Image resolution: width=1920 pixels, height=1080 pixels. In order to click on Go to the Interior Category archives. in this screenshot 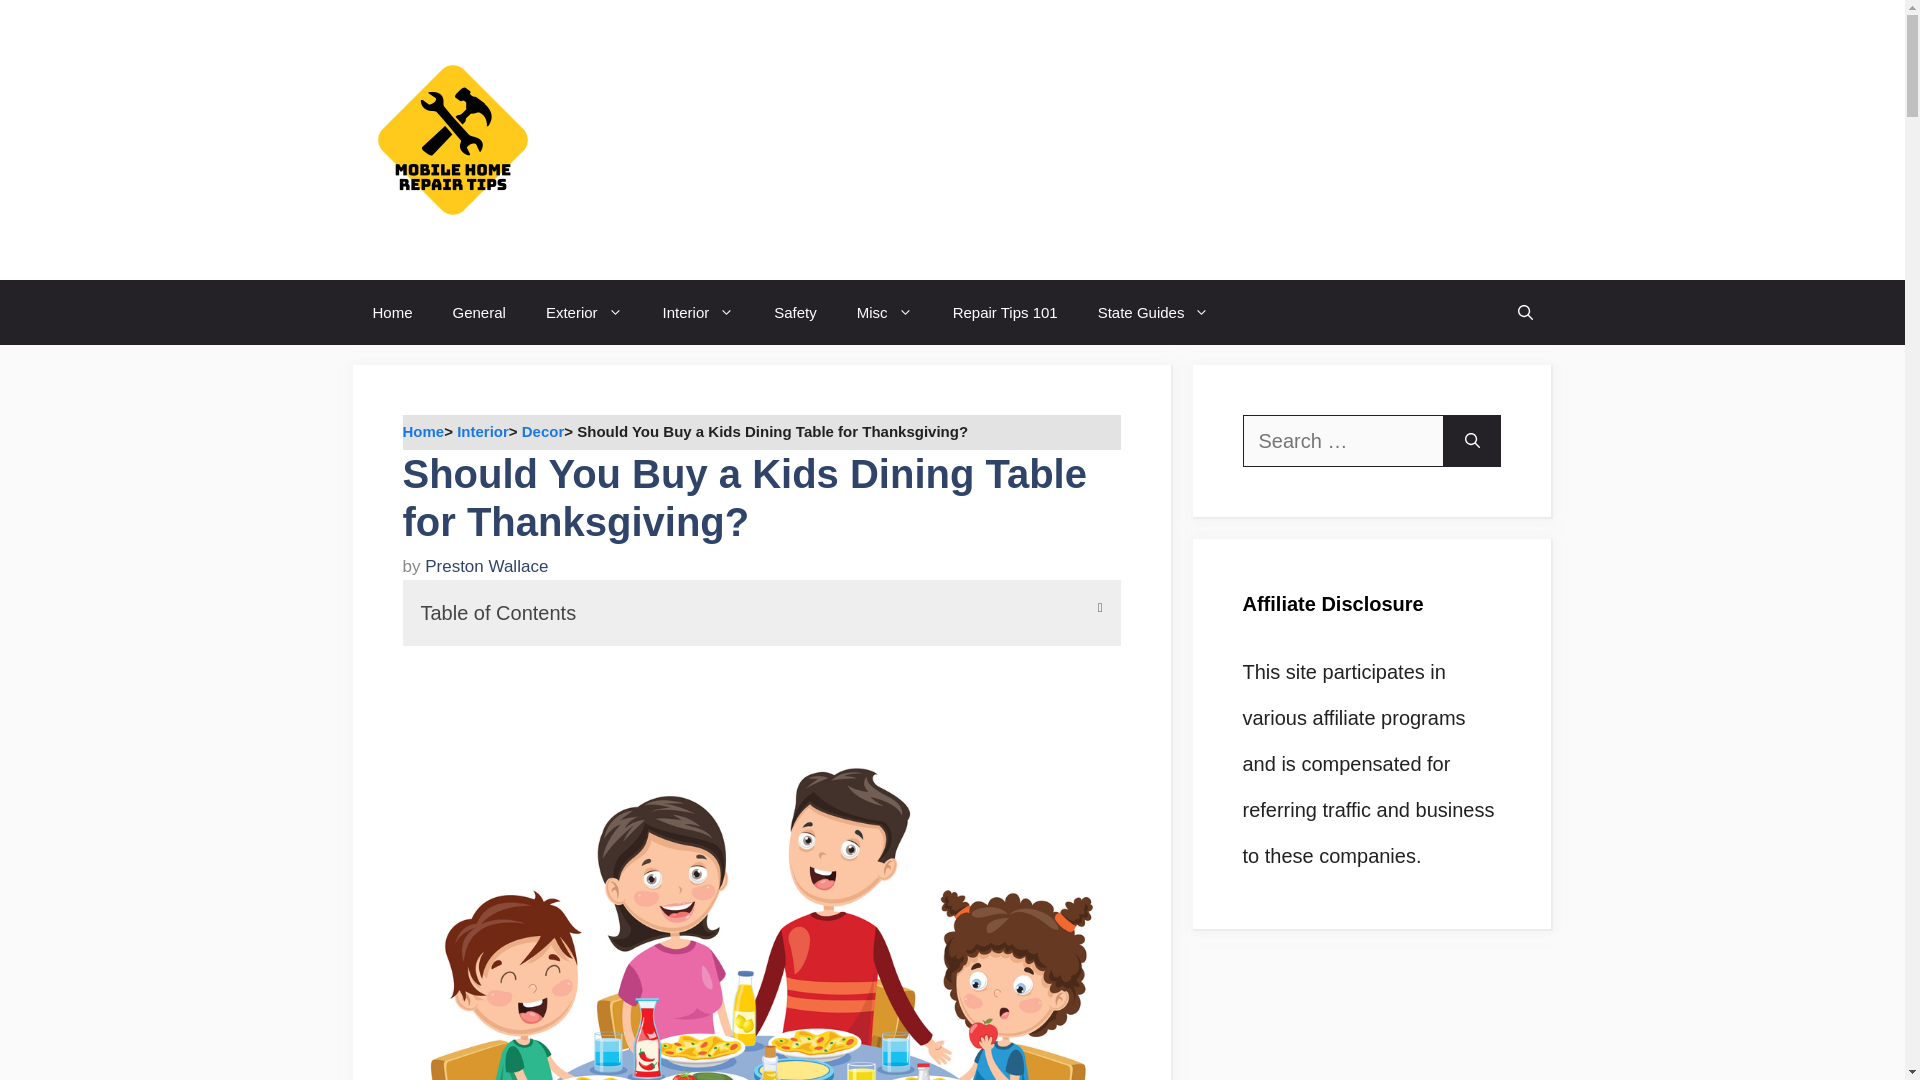, I will do `click(482, 431)`.